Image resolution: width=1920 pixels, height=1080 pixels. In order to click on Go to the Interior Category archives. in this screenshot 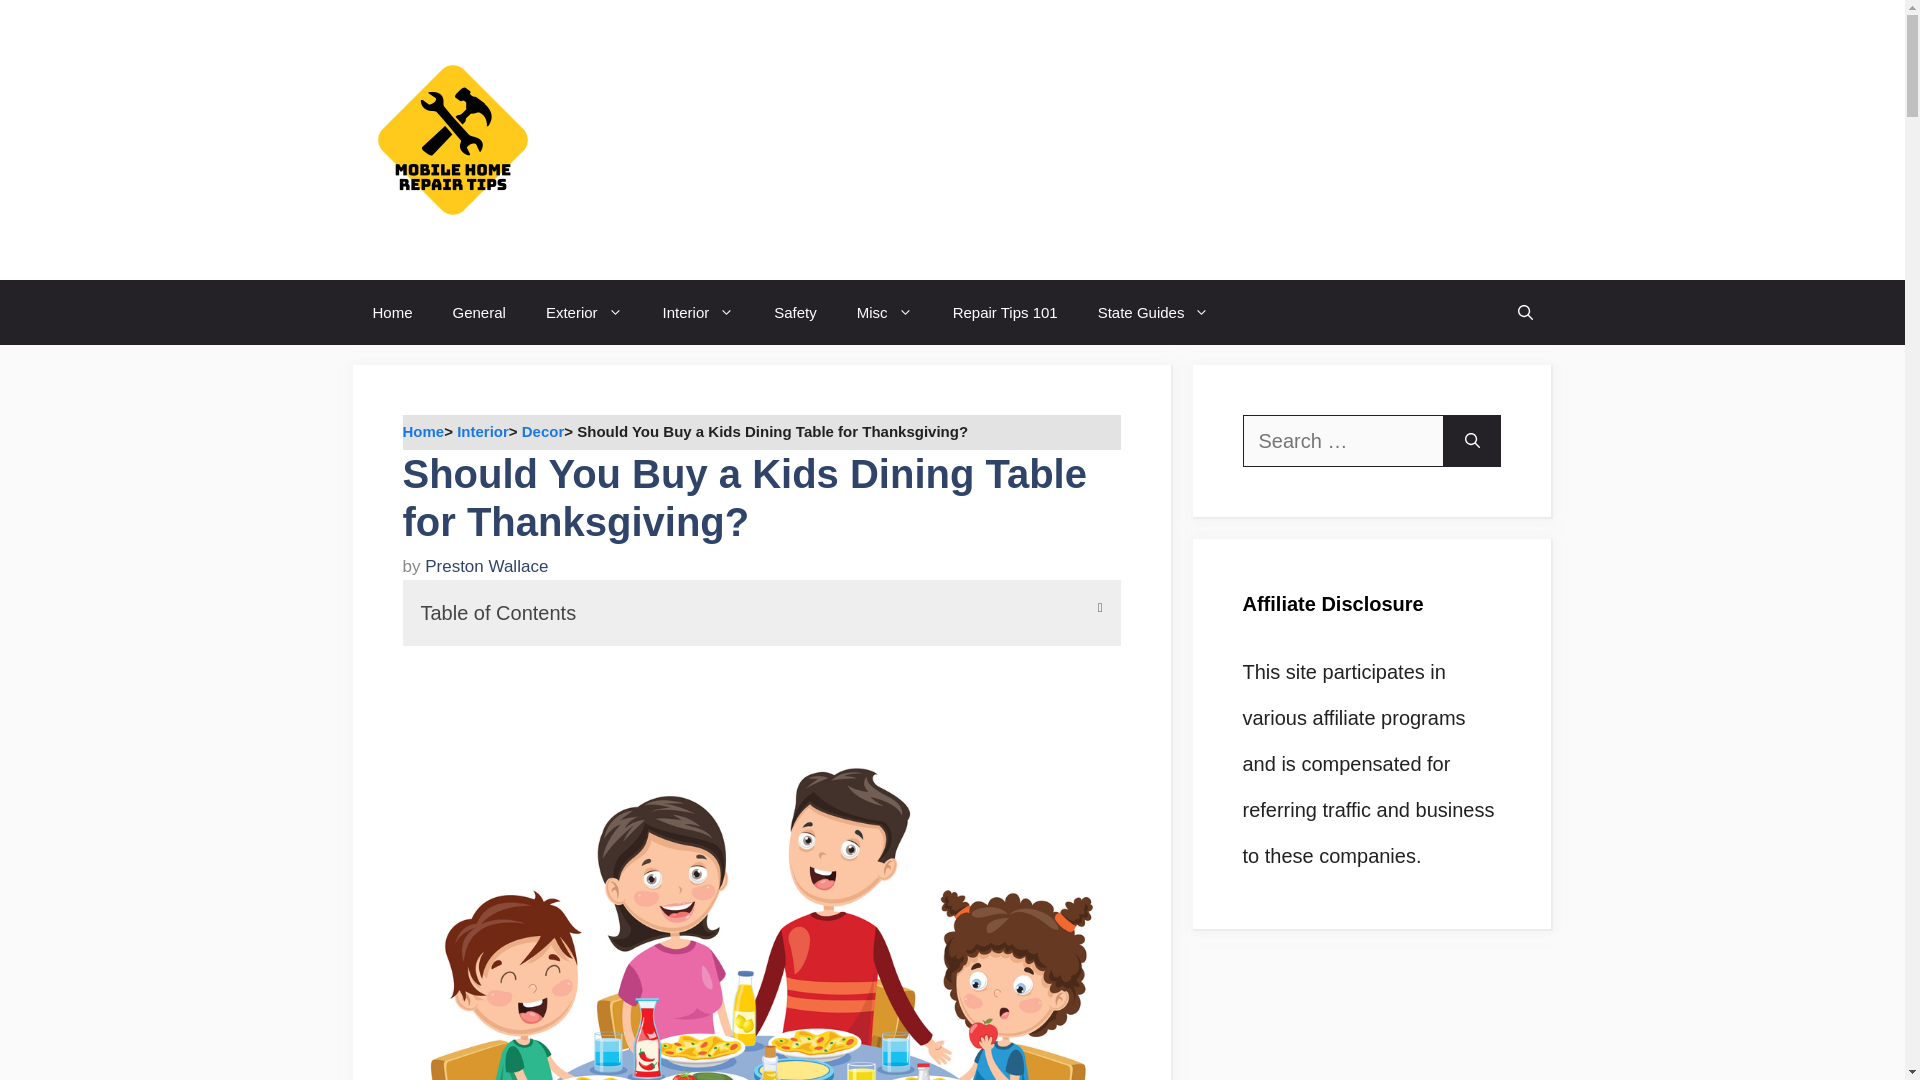, I will do `click(482, 431)`.